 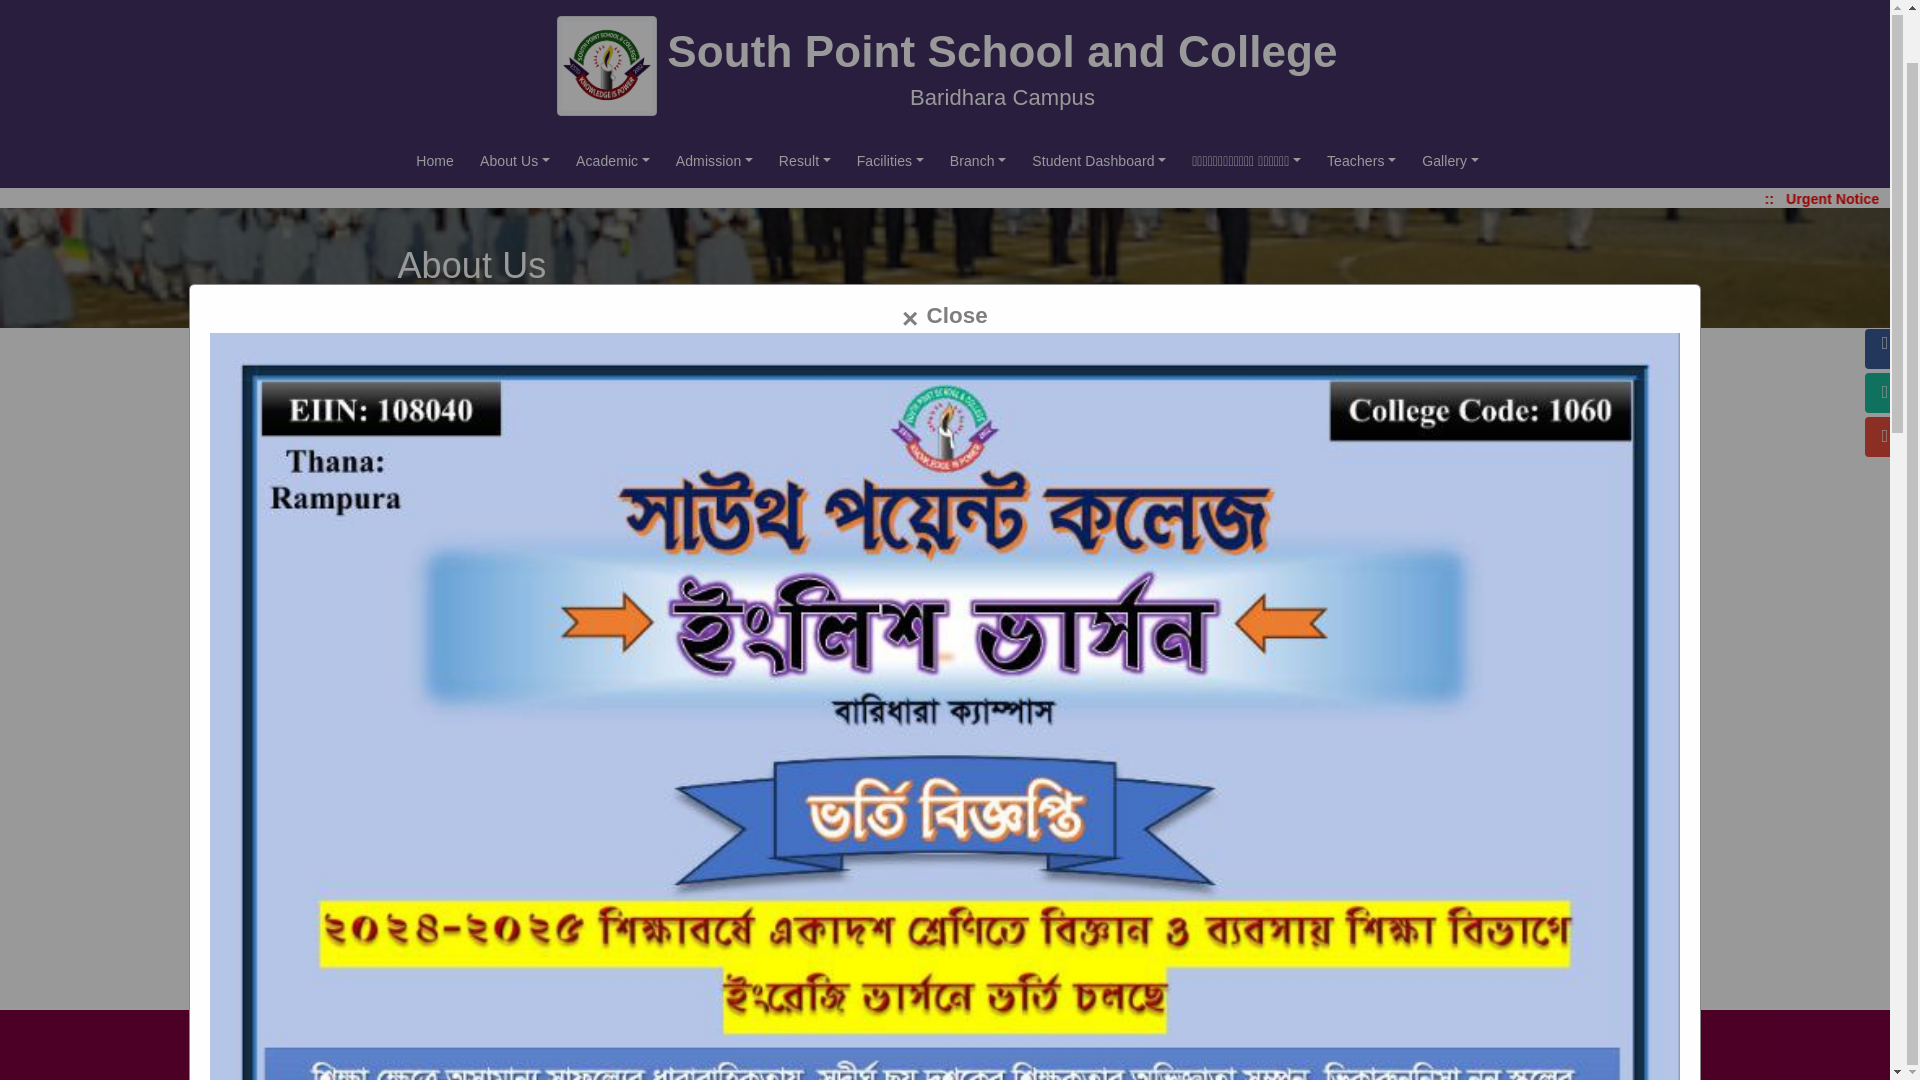 I want to click on Result, so click(x=805, y=160).